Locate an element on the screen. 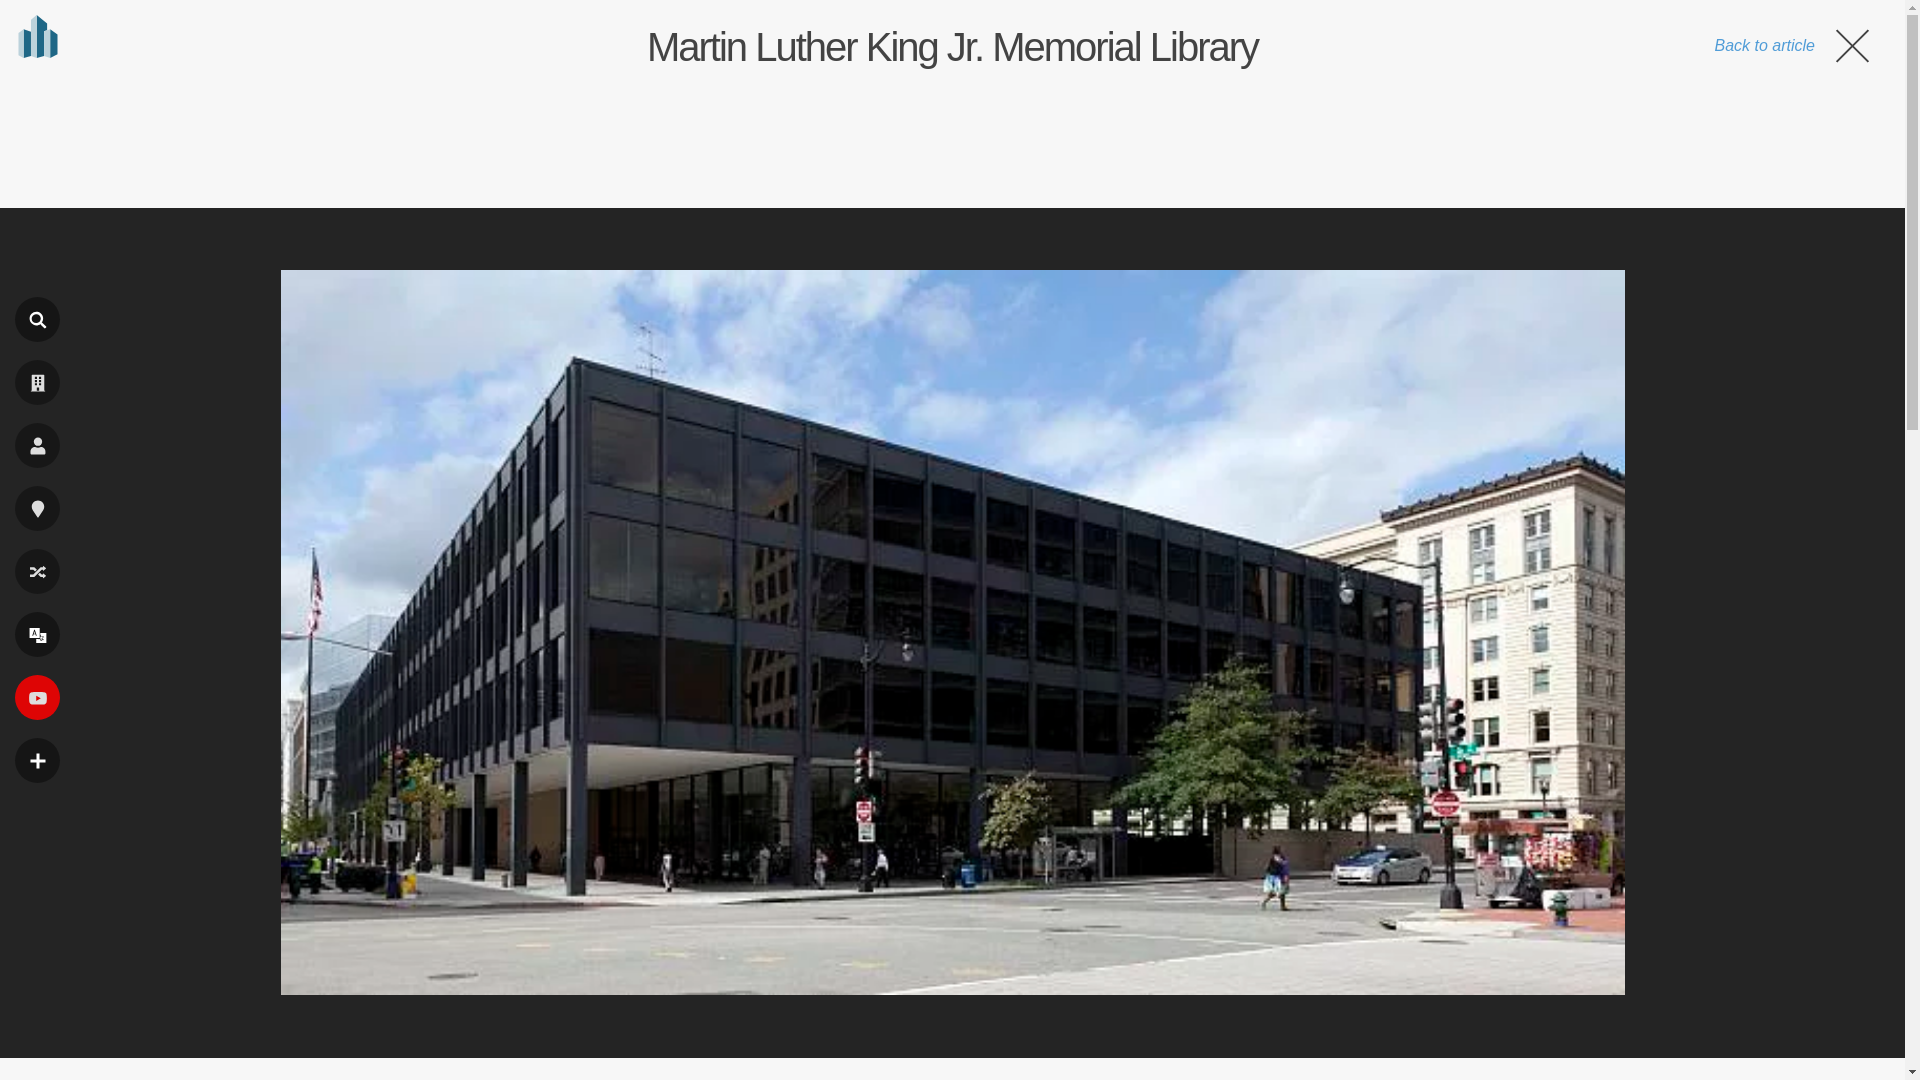 The width and height of the screenshot is (1920, 1080). Advertisement is located at coordinates (951, 138).